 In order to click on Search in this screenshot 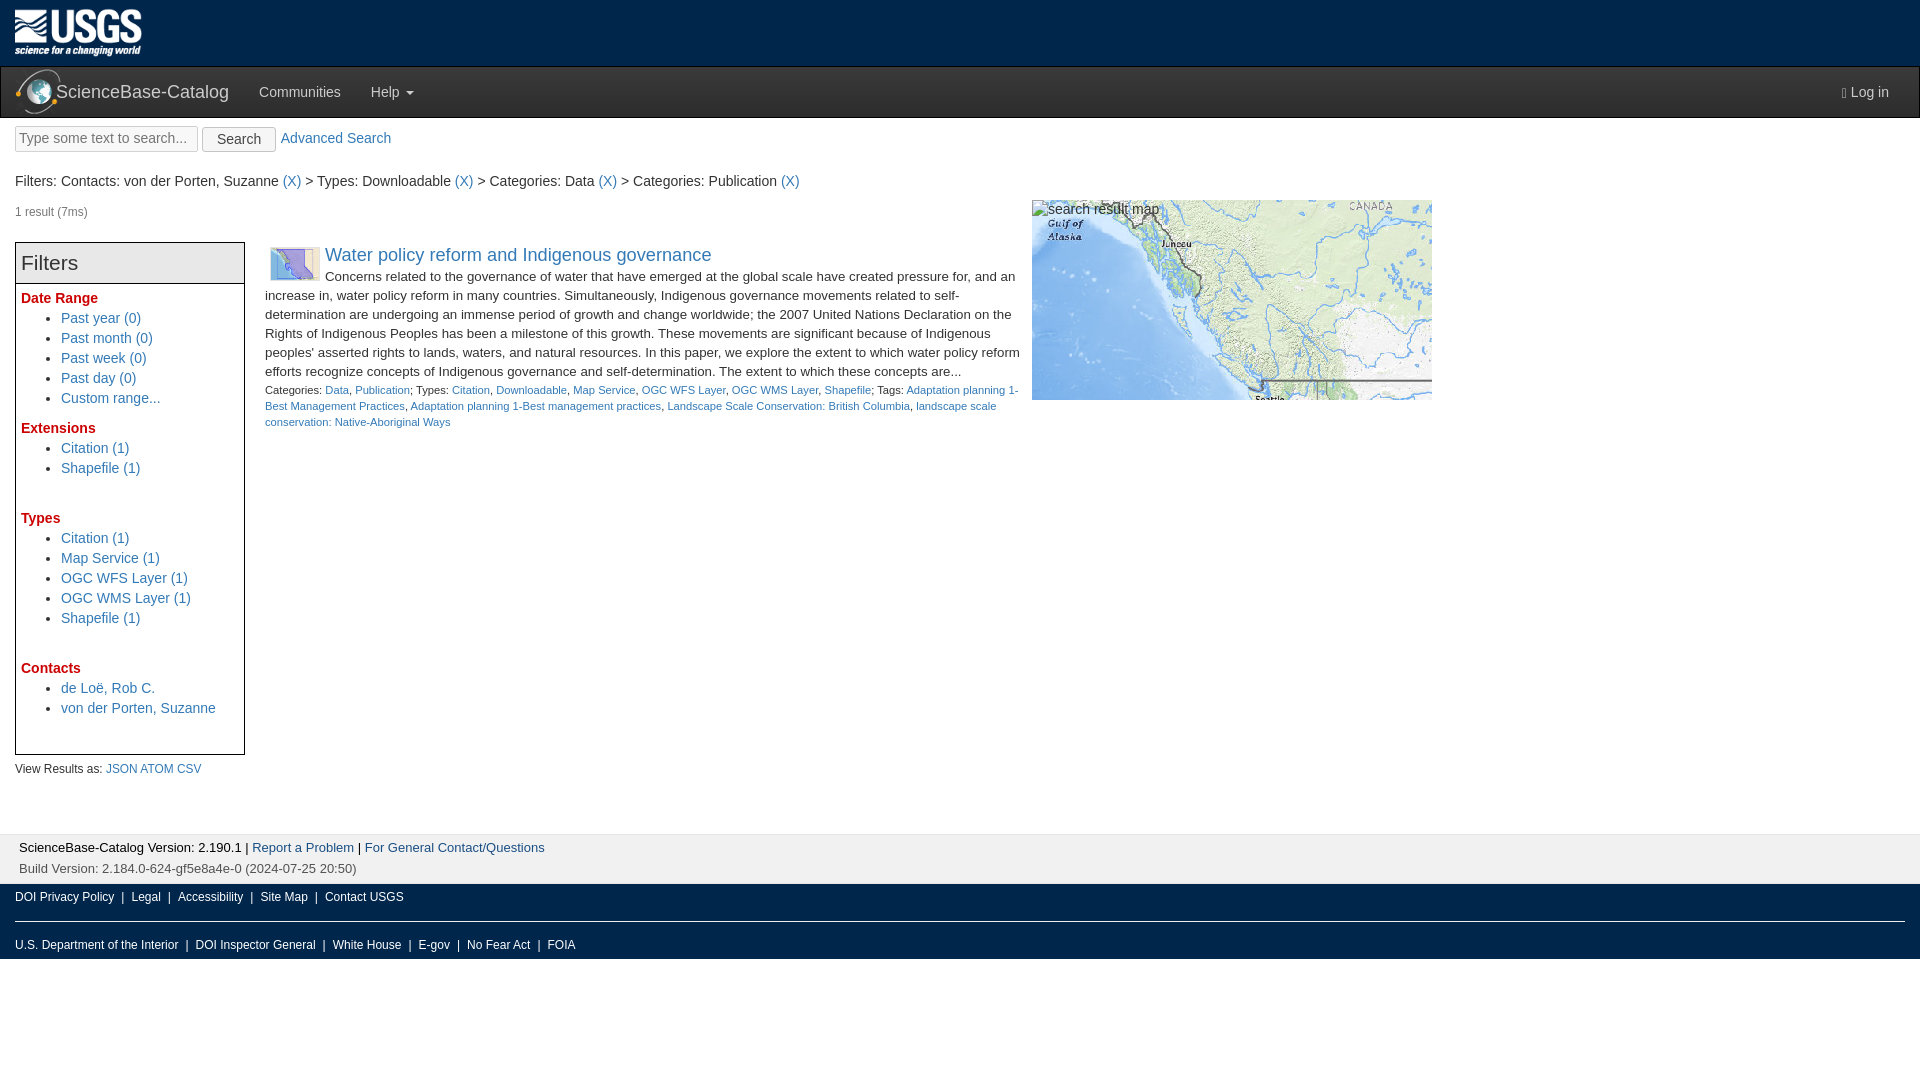, I will do `click(238, 140)`.